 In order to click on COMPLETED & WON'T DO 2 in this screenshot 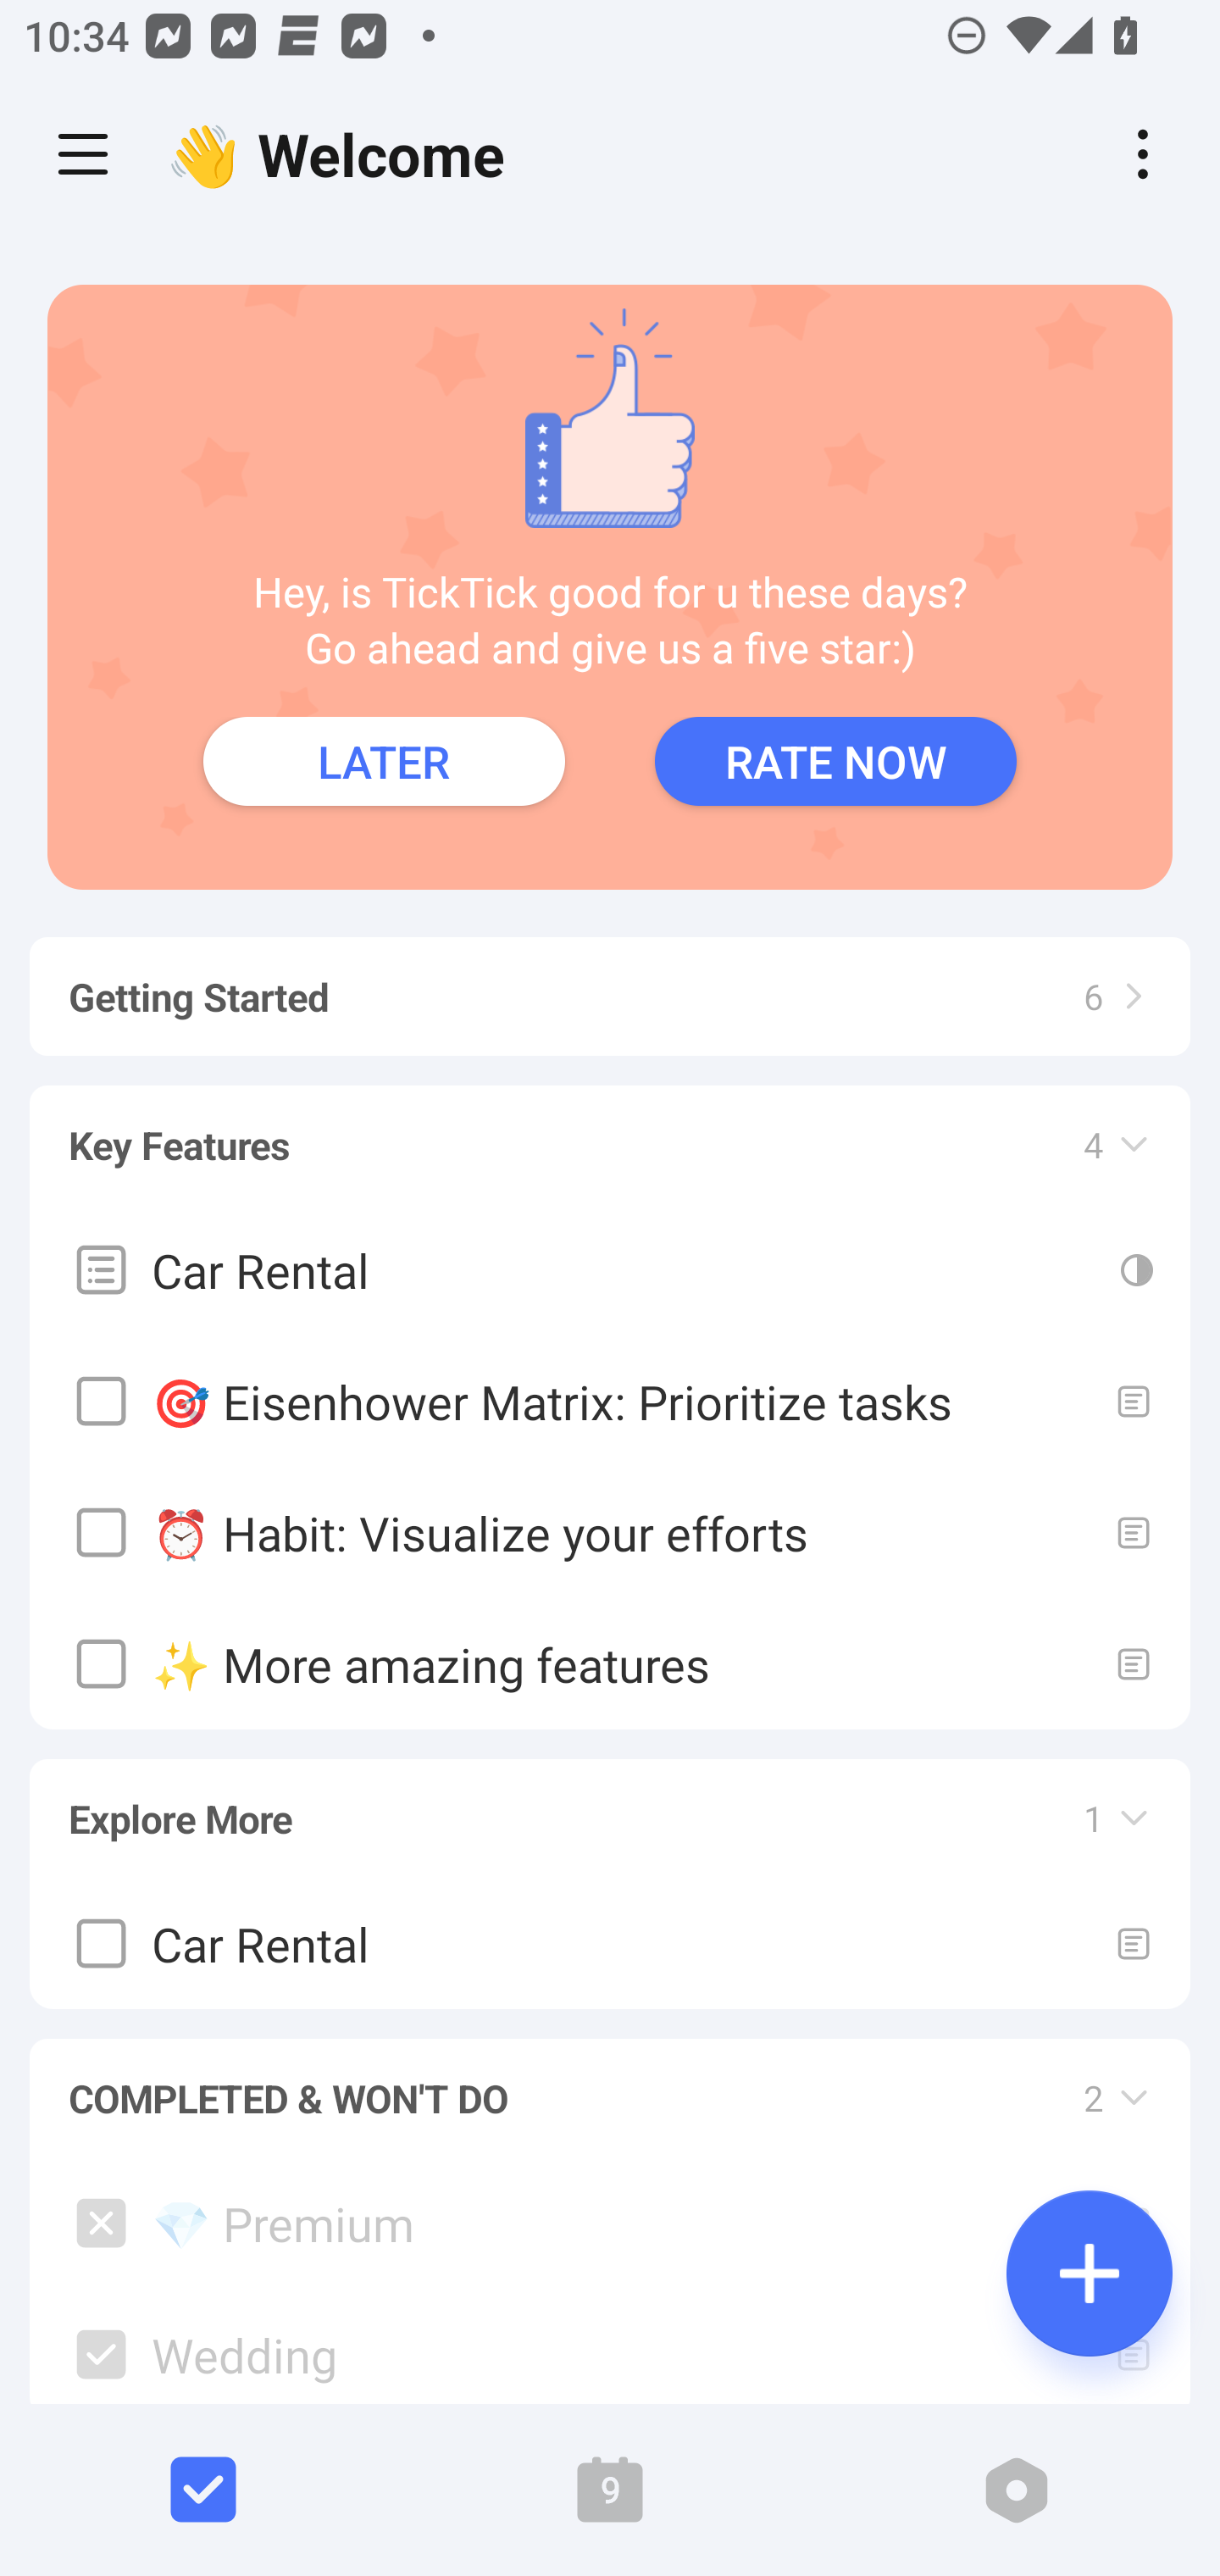, I will do `click(610, 2084)`.